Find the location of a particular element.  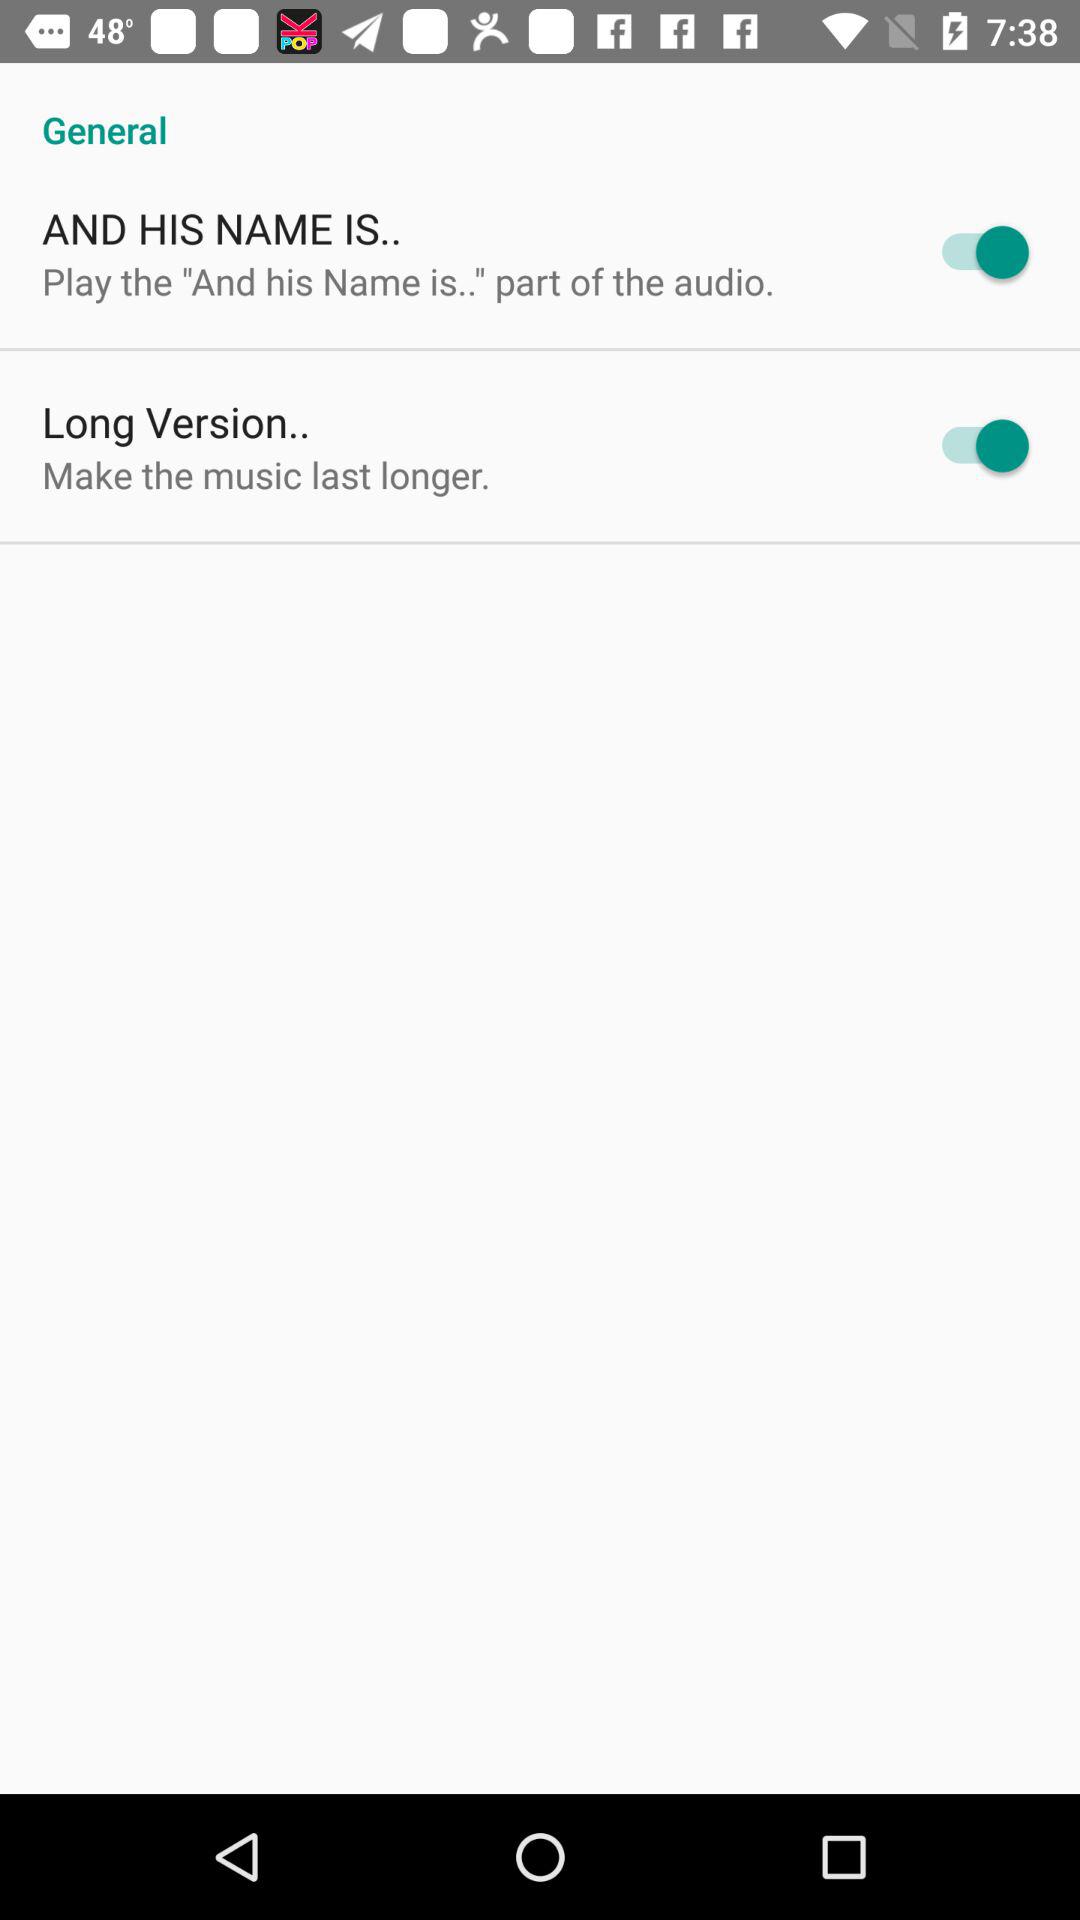

scroll until make the music icon is located at coordinates (266, 474).